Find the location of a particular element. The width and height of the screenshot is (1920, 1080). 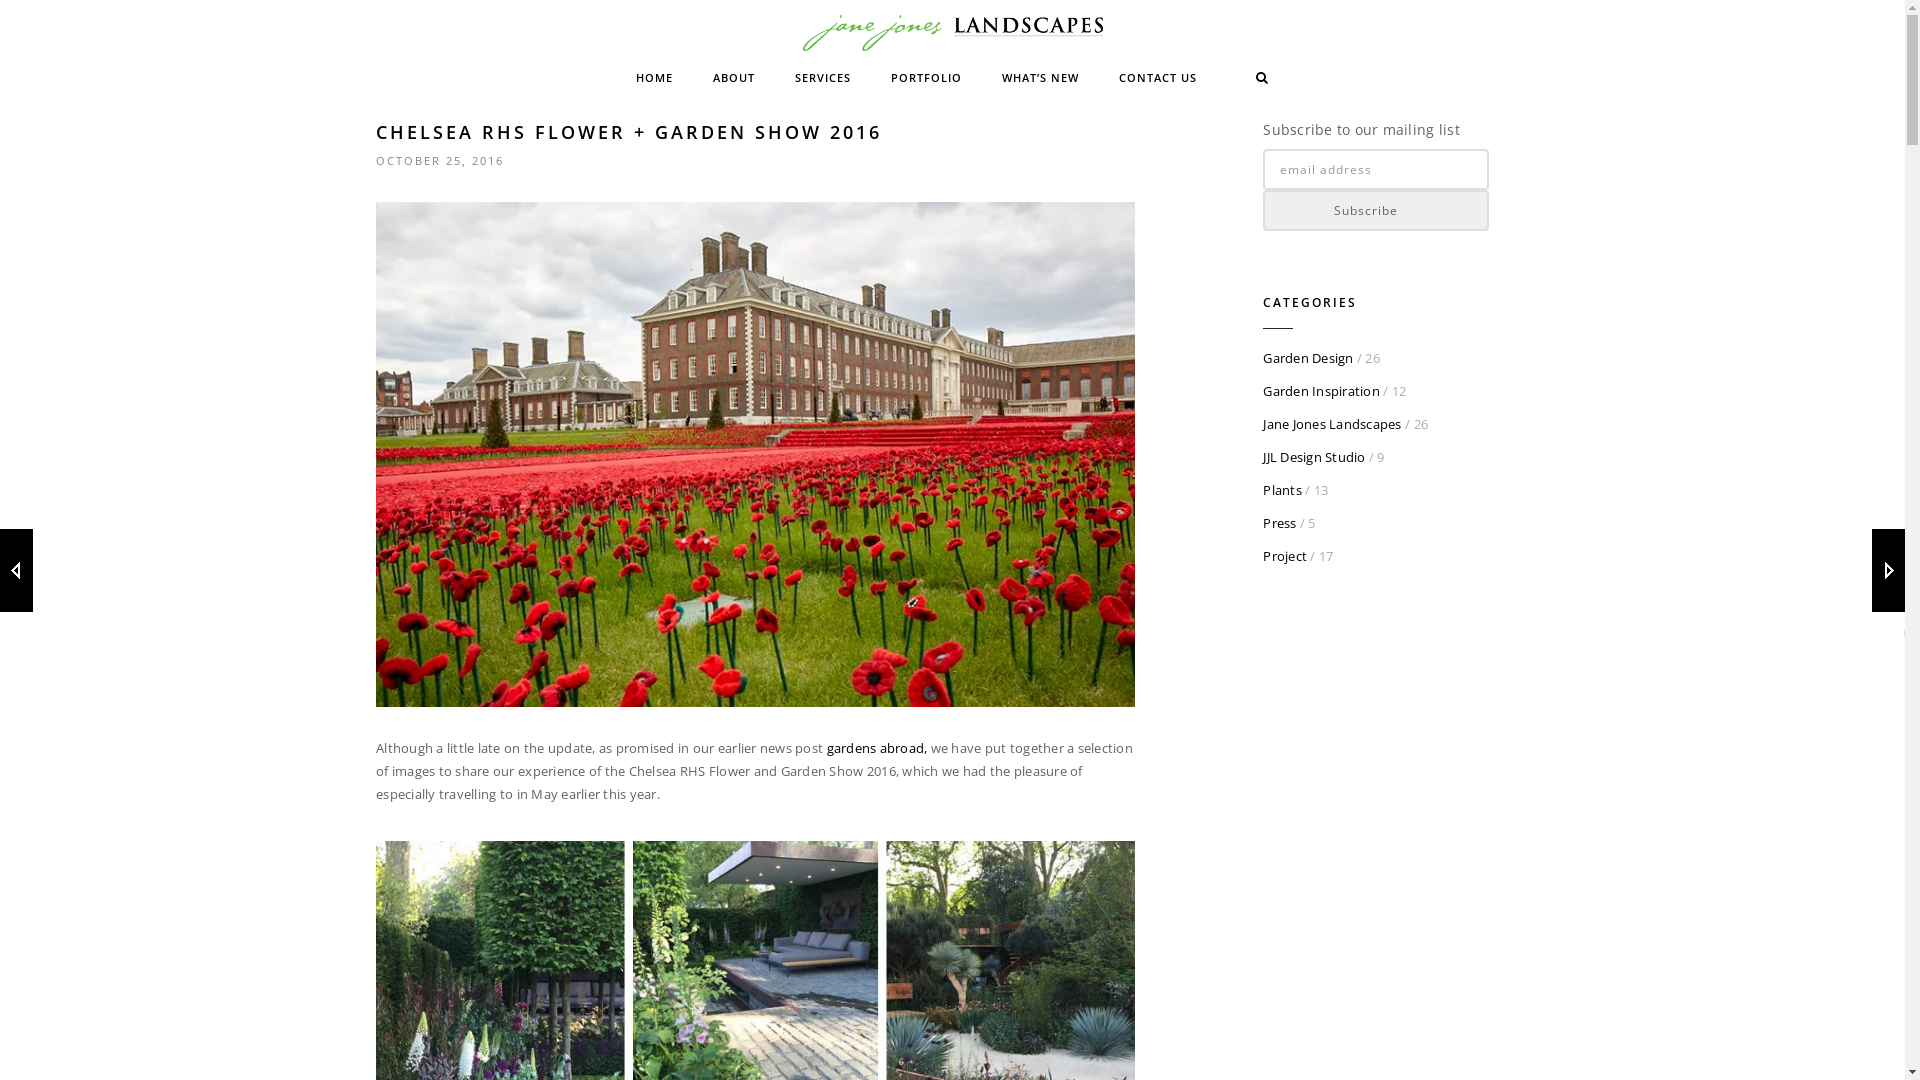

JJL Design Studio is located at coordinates (1314, 457).